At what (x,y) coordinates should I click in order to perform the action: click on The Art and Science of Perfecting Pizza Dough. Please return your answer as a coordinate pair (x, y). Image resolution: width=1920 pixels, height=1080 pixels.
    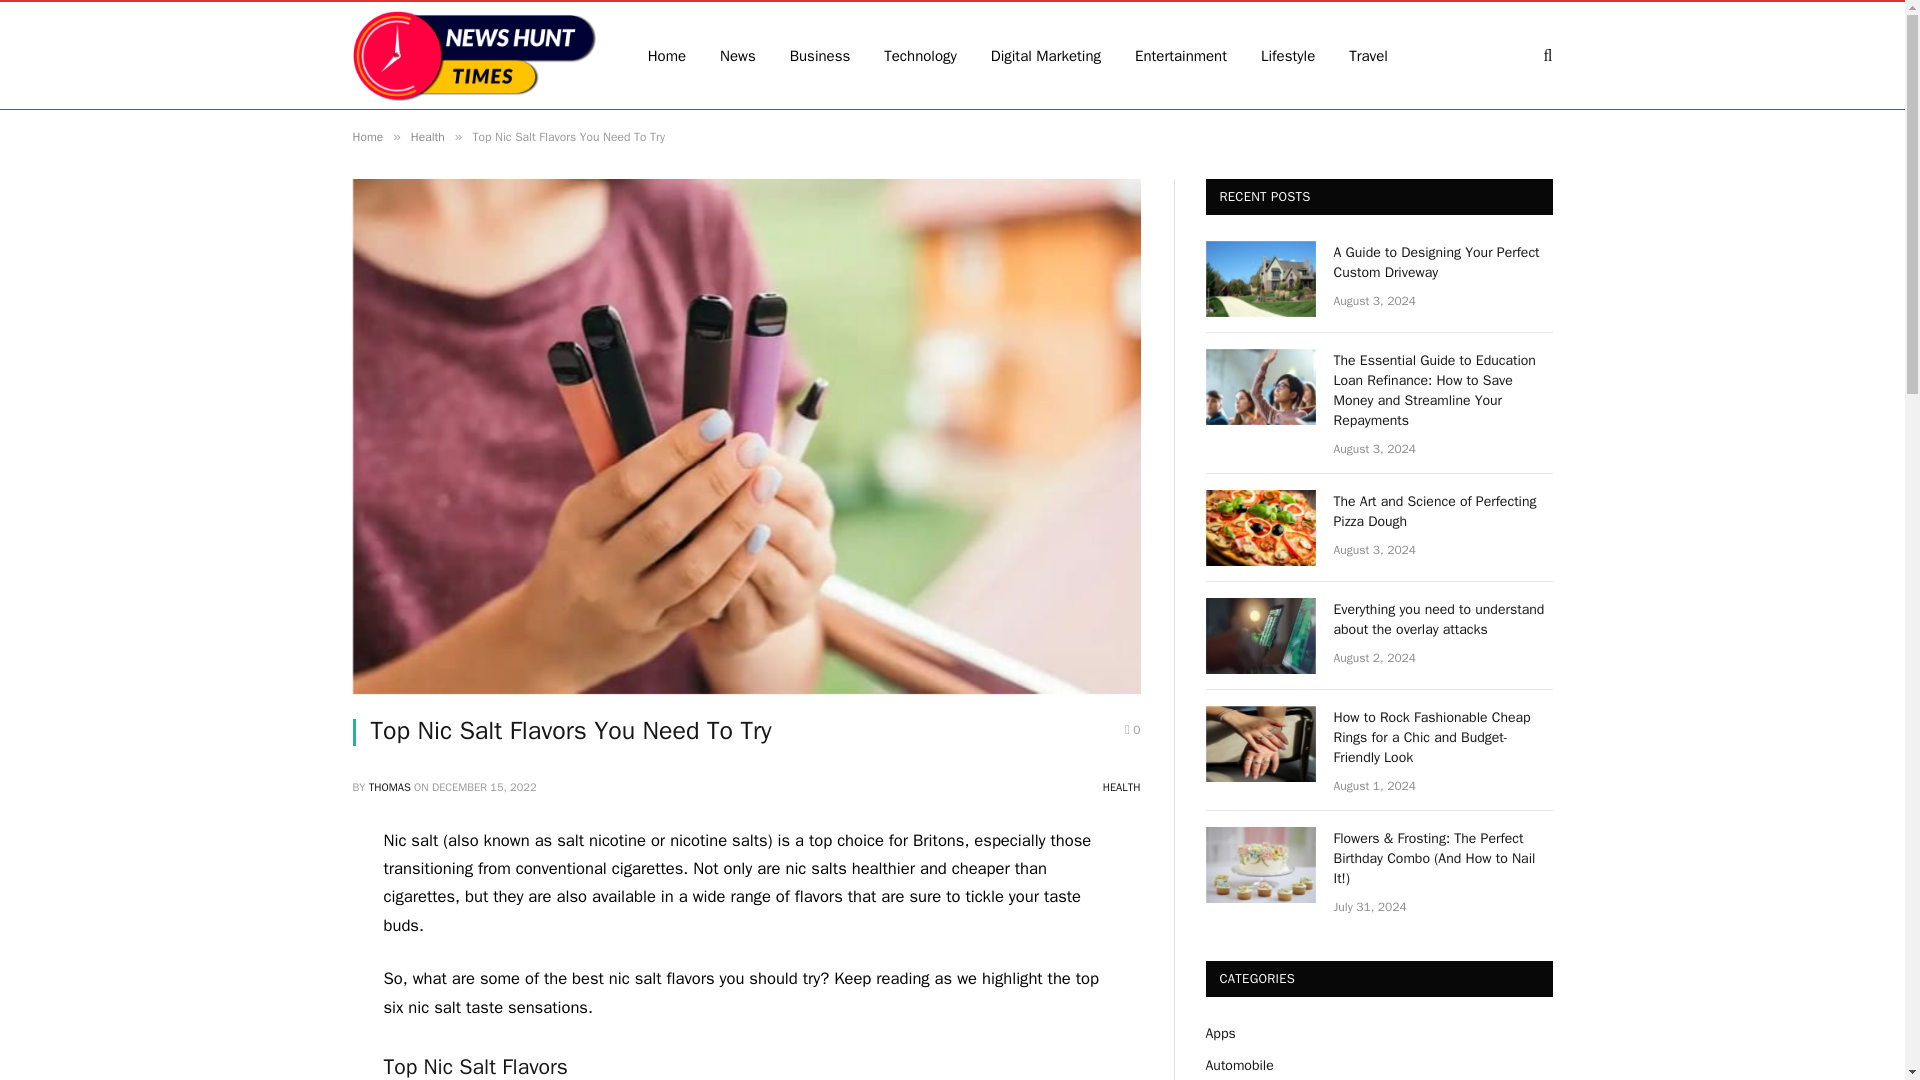
    Looking at the image, I should click on (1260, 528).